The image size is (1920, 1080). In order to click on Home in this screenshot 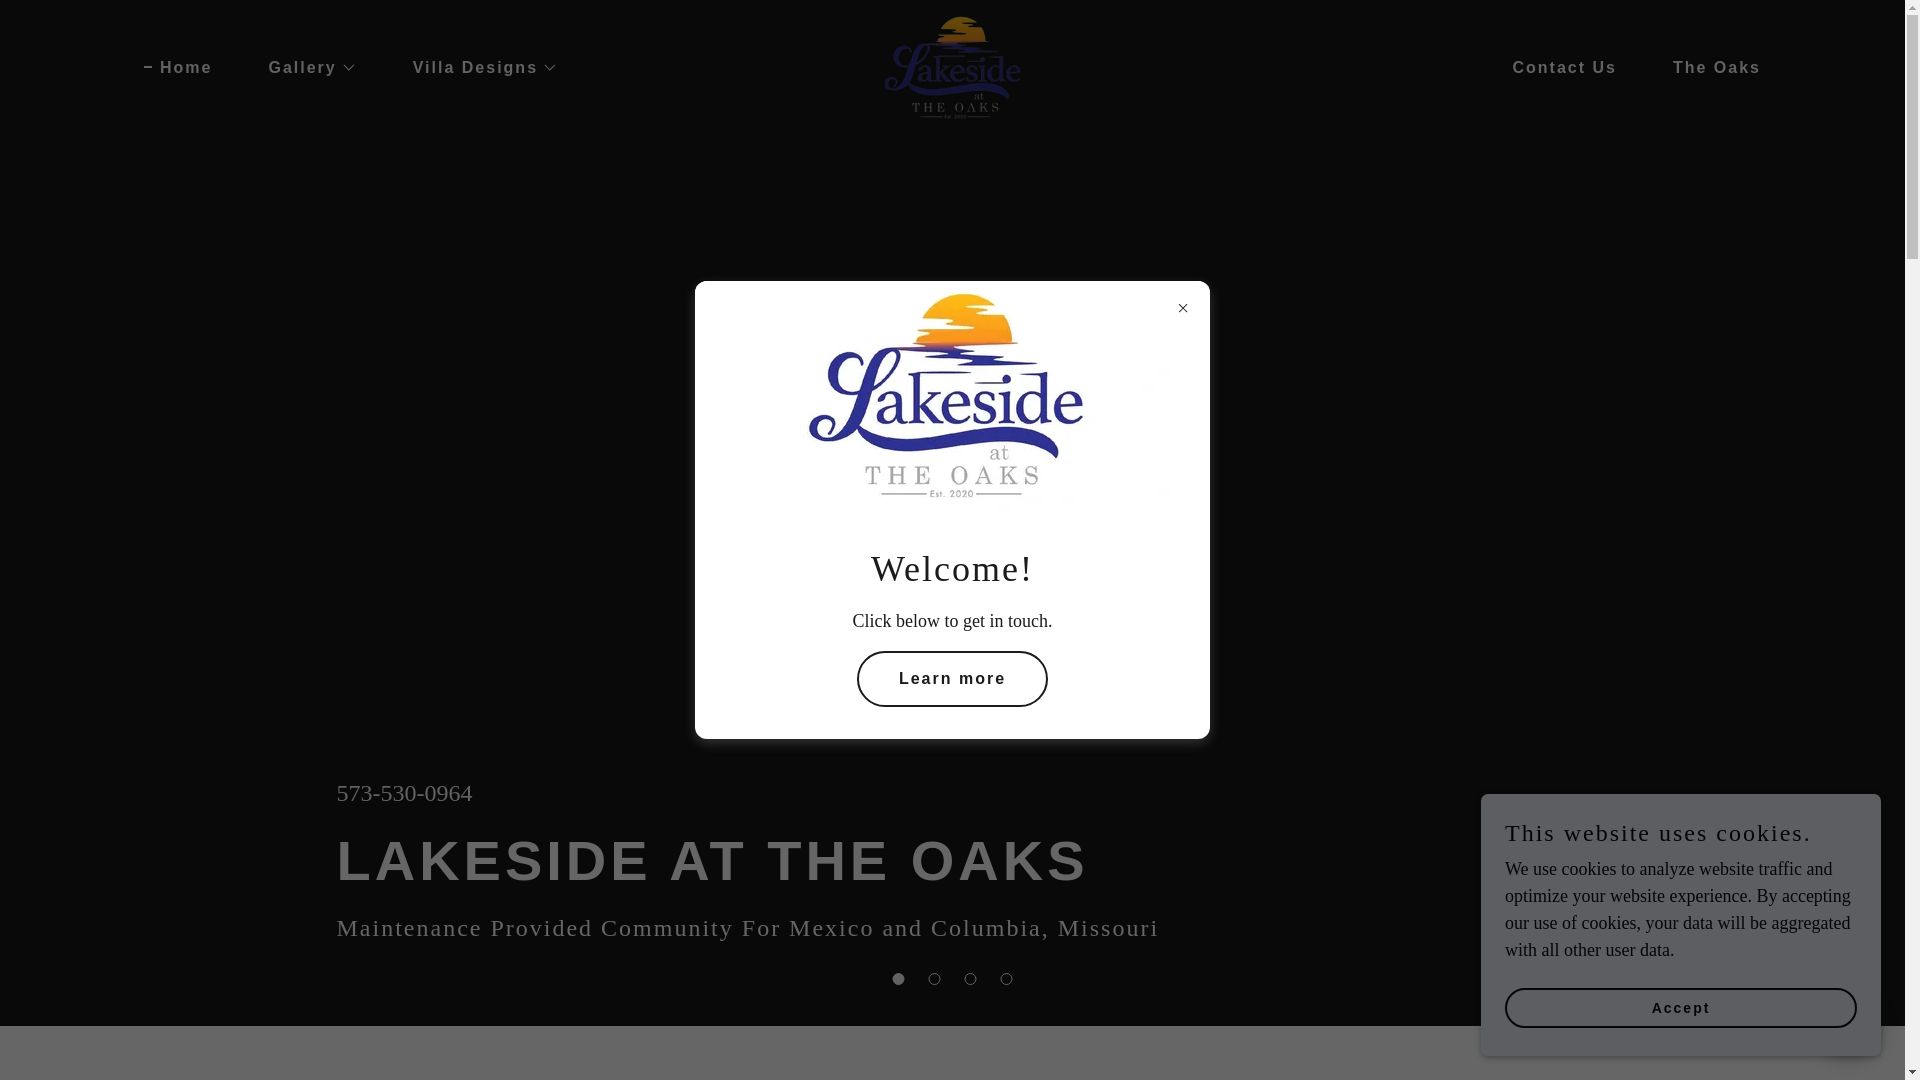, I will do `click(178, 68)`.